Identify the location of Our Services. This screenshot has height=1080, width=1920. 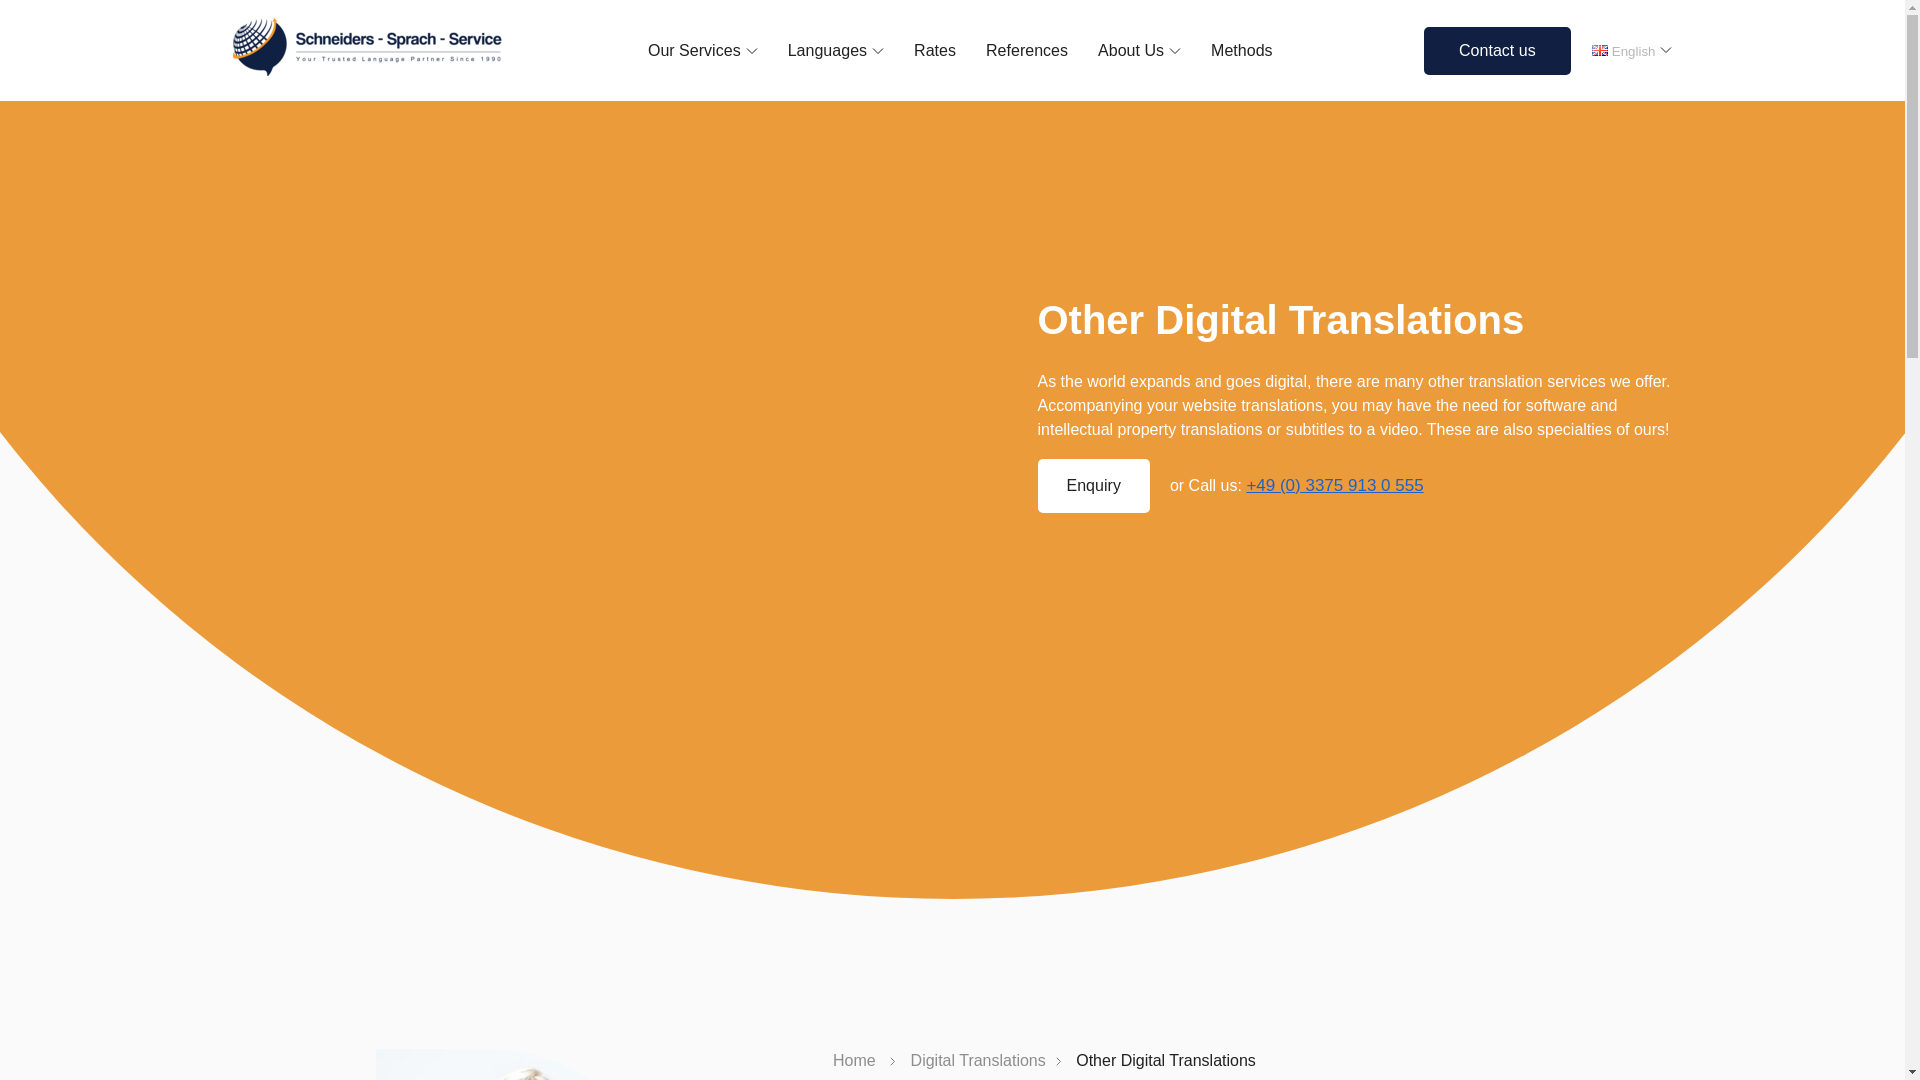
(703, 50).